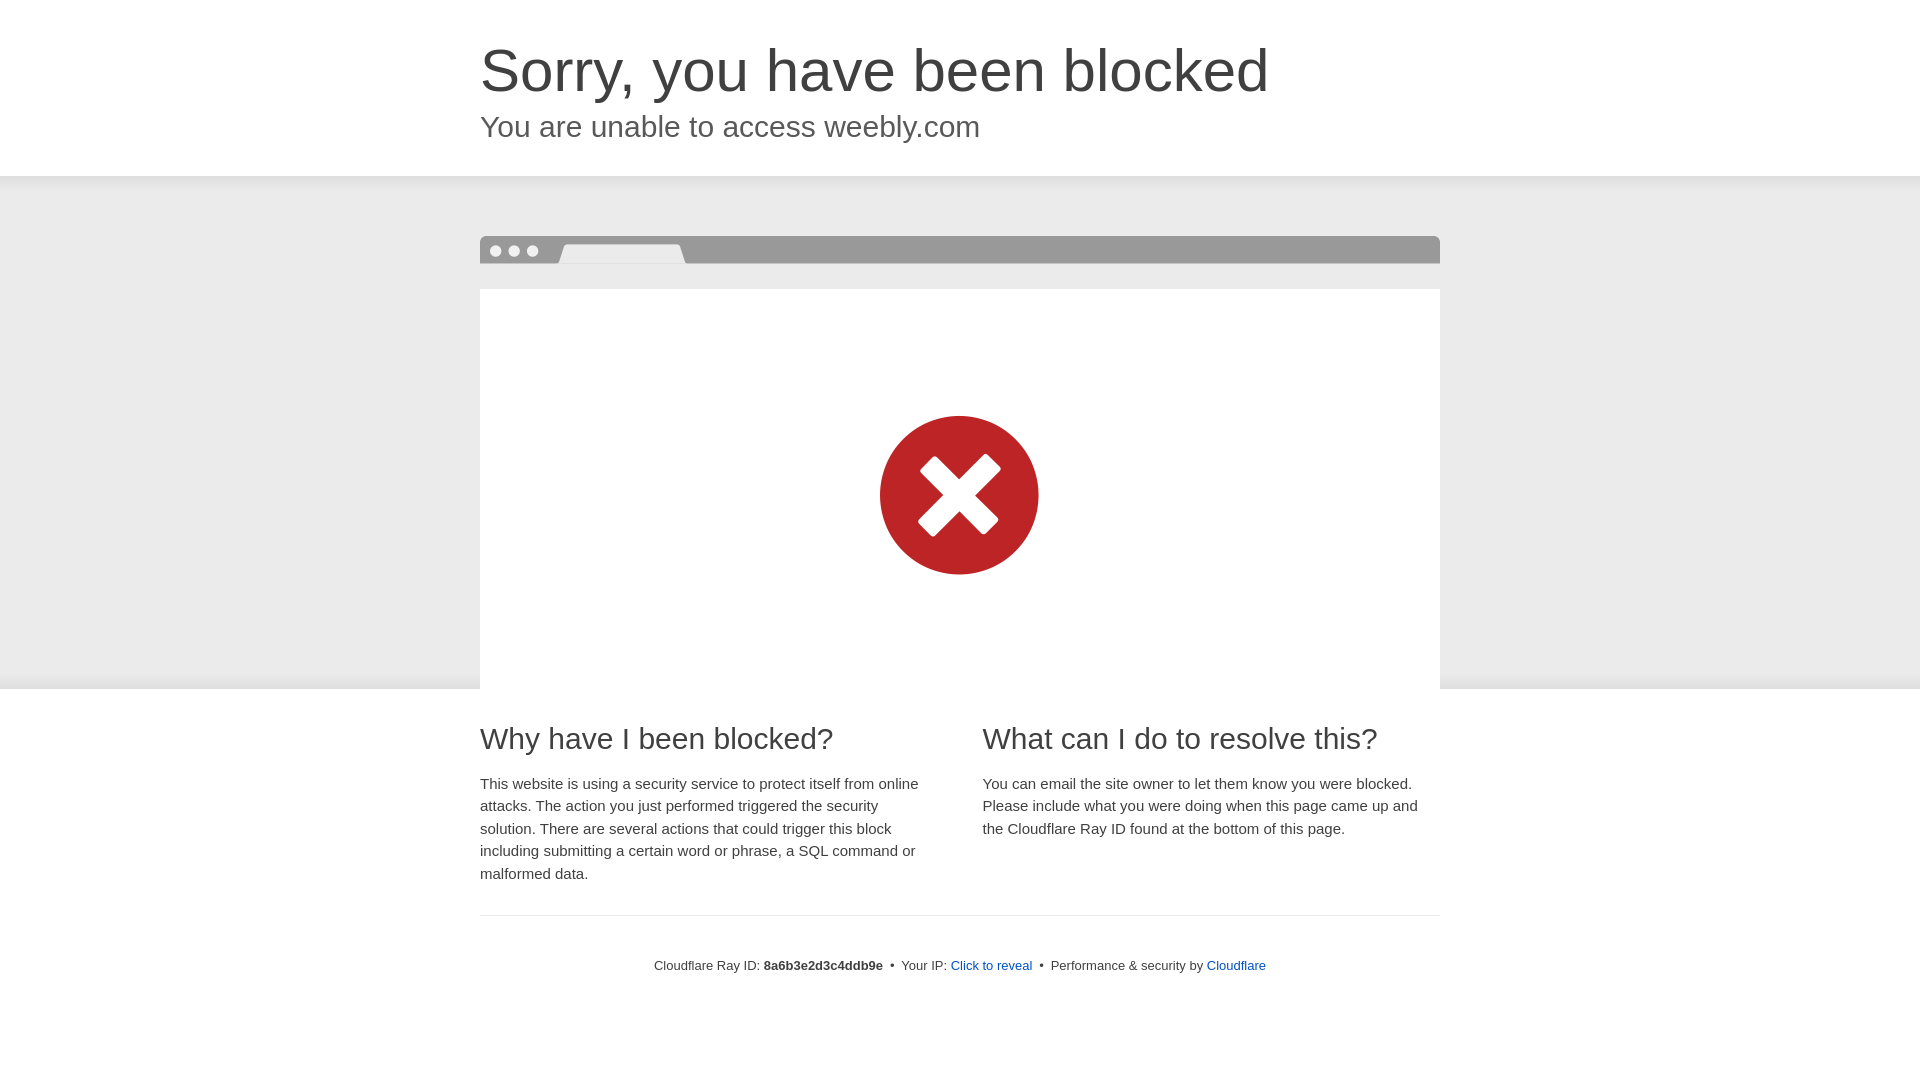 This screenshot has width=1920, height=1080. I want to click on Cloudflare, so click(1236, 965).